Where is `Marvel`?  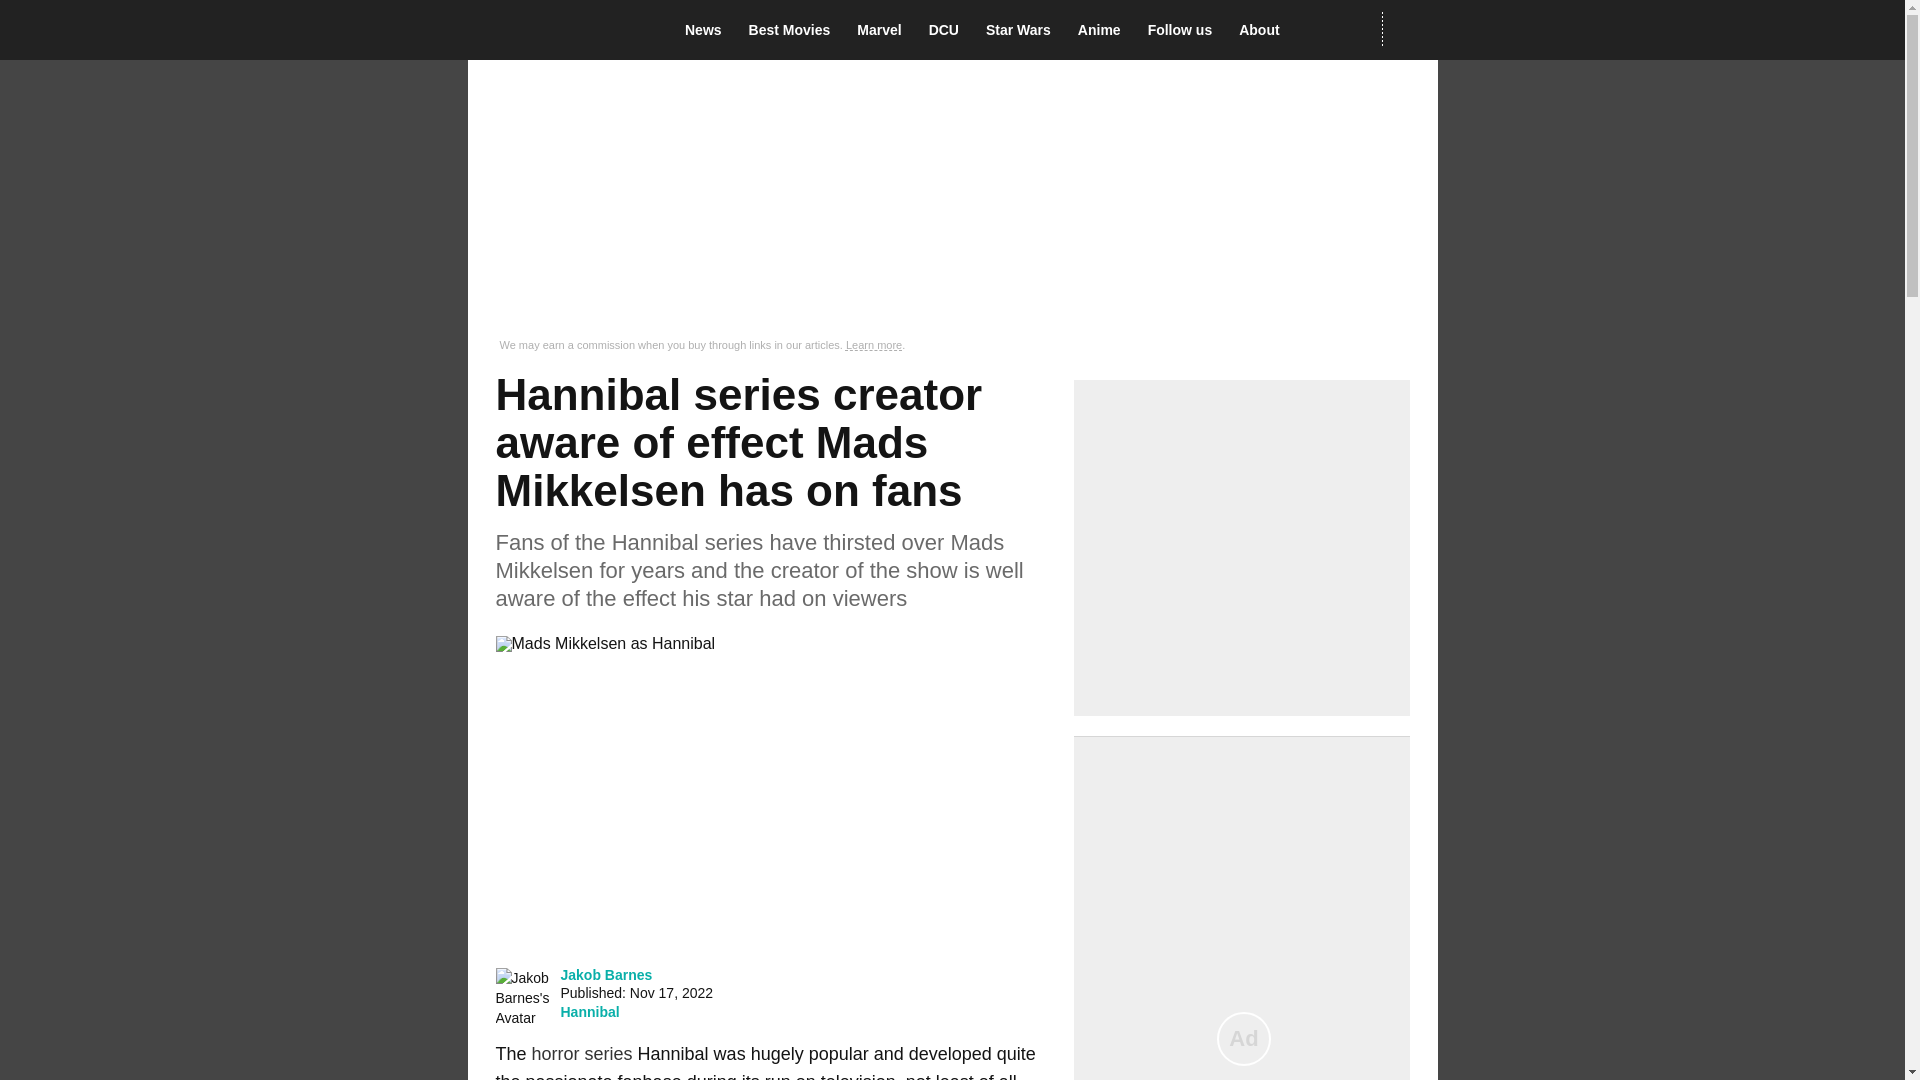 Marvel is located at coordinates (884, 30).